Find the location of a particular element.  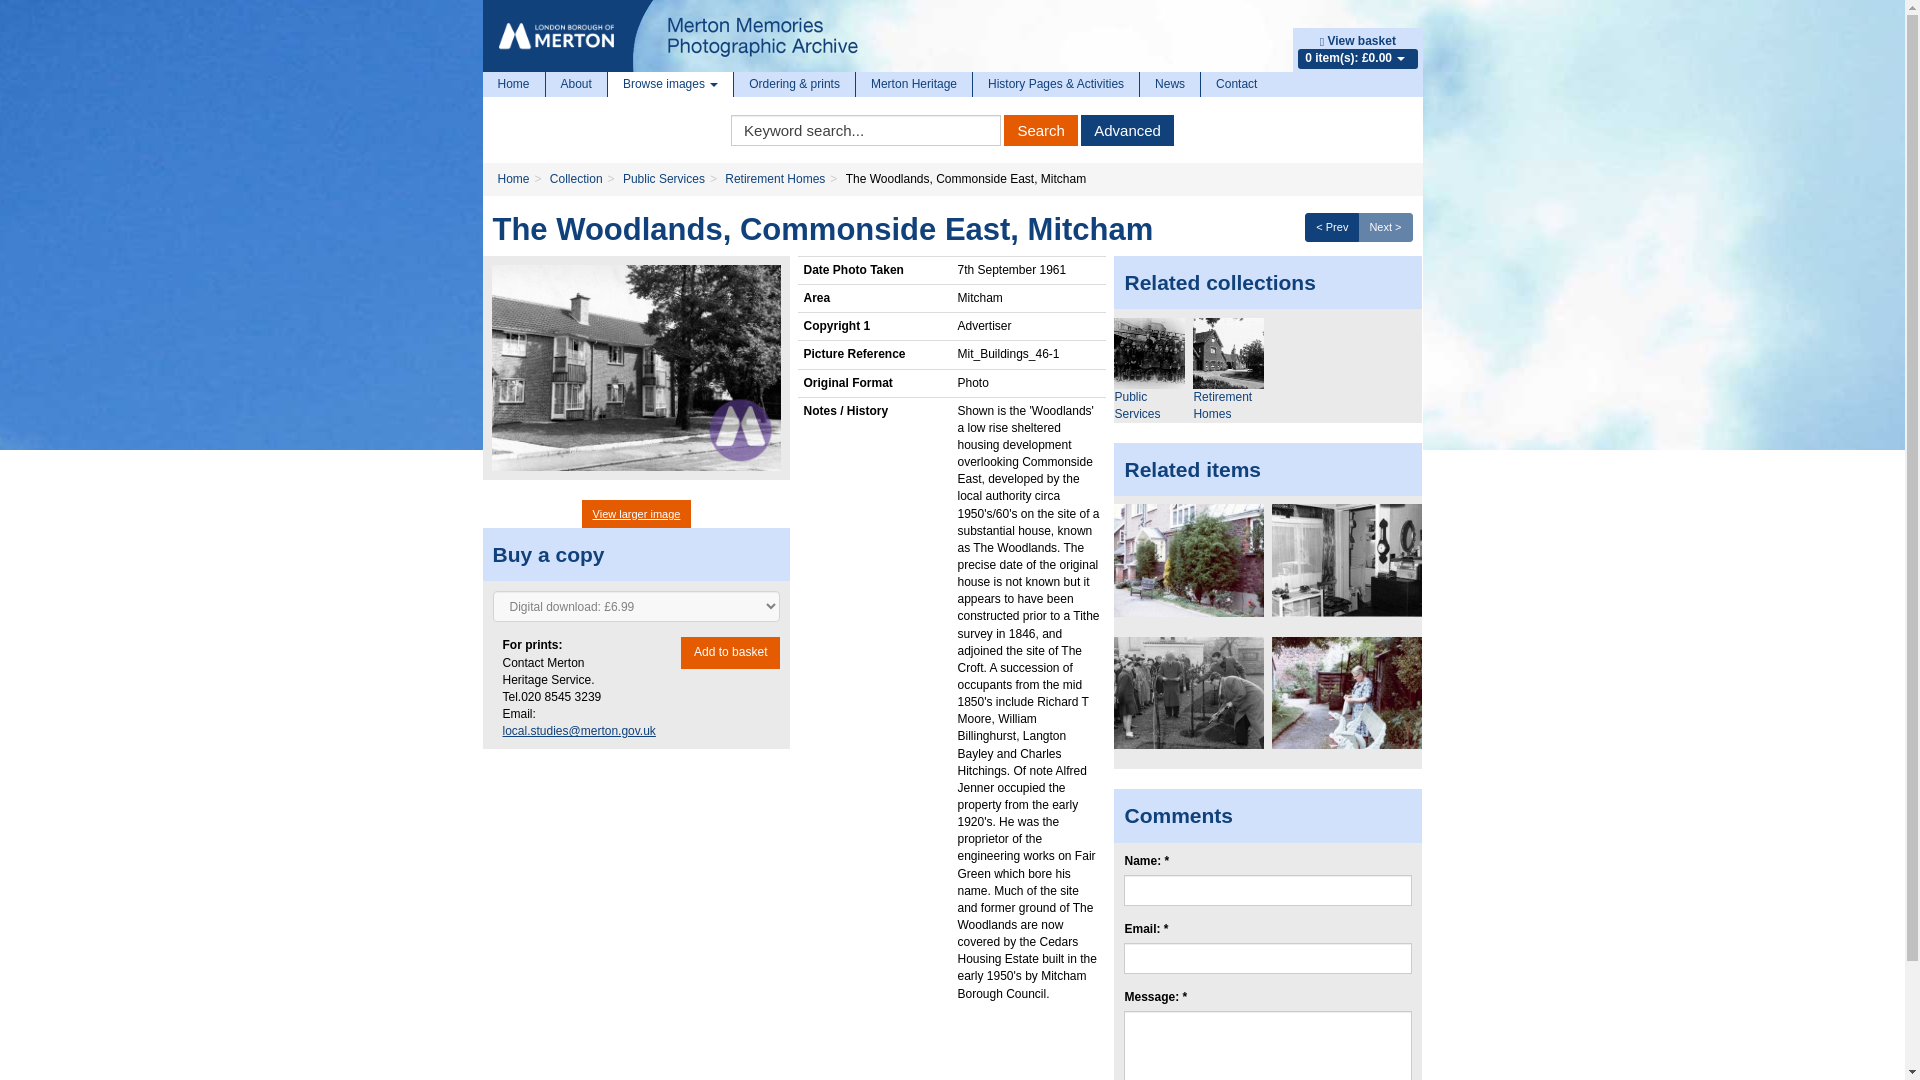

Glebelands Old People's Home, Mitcham is located at coordinates (1188, 693).